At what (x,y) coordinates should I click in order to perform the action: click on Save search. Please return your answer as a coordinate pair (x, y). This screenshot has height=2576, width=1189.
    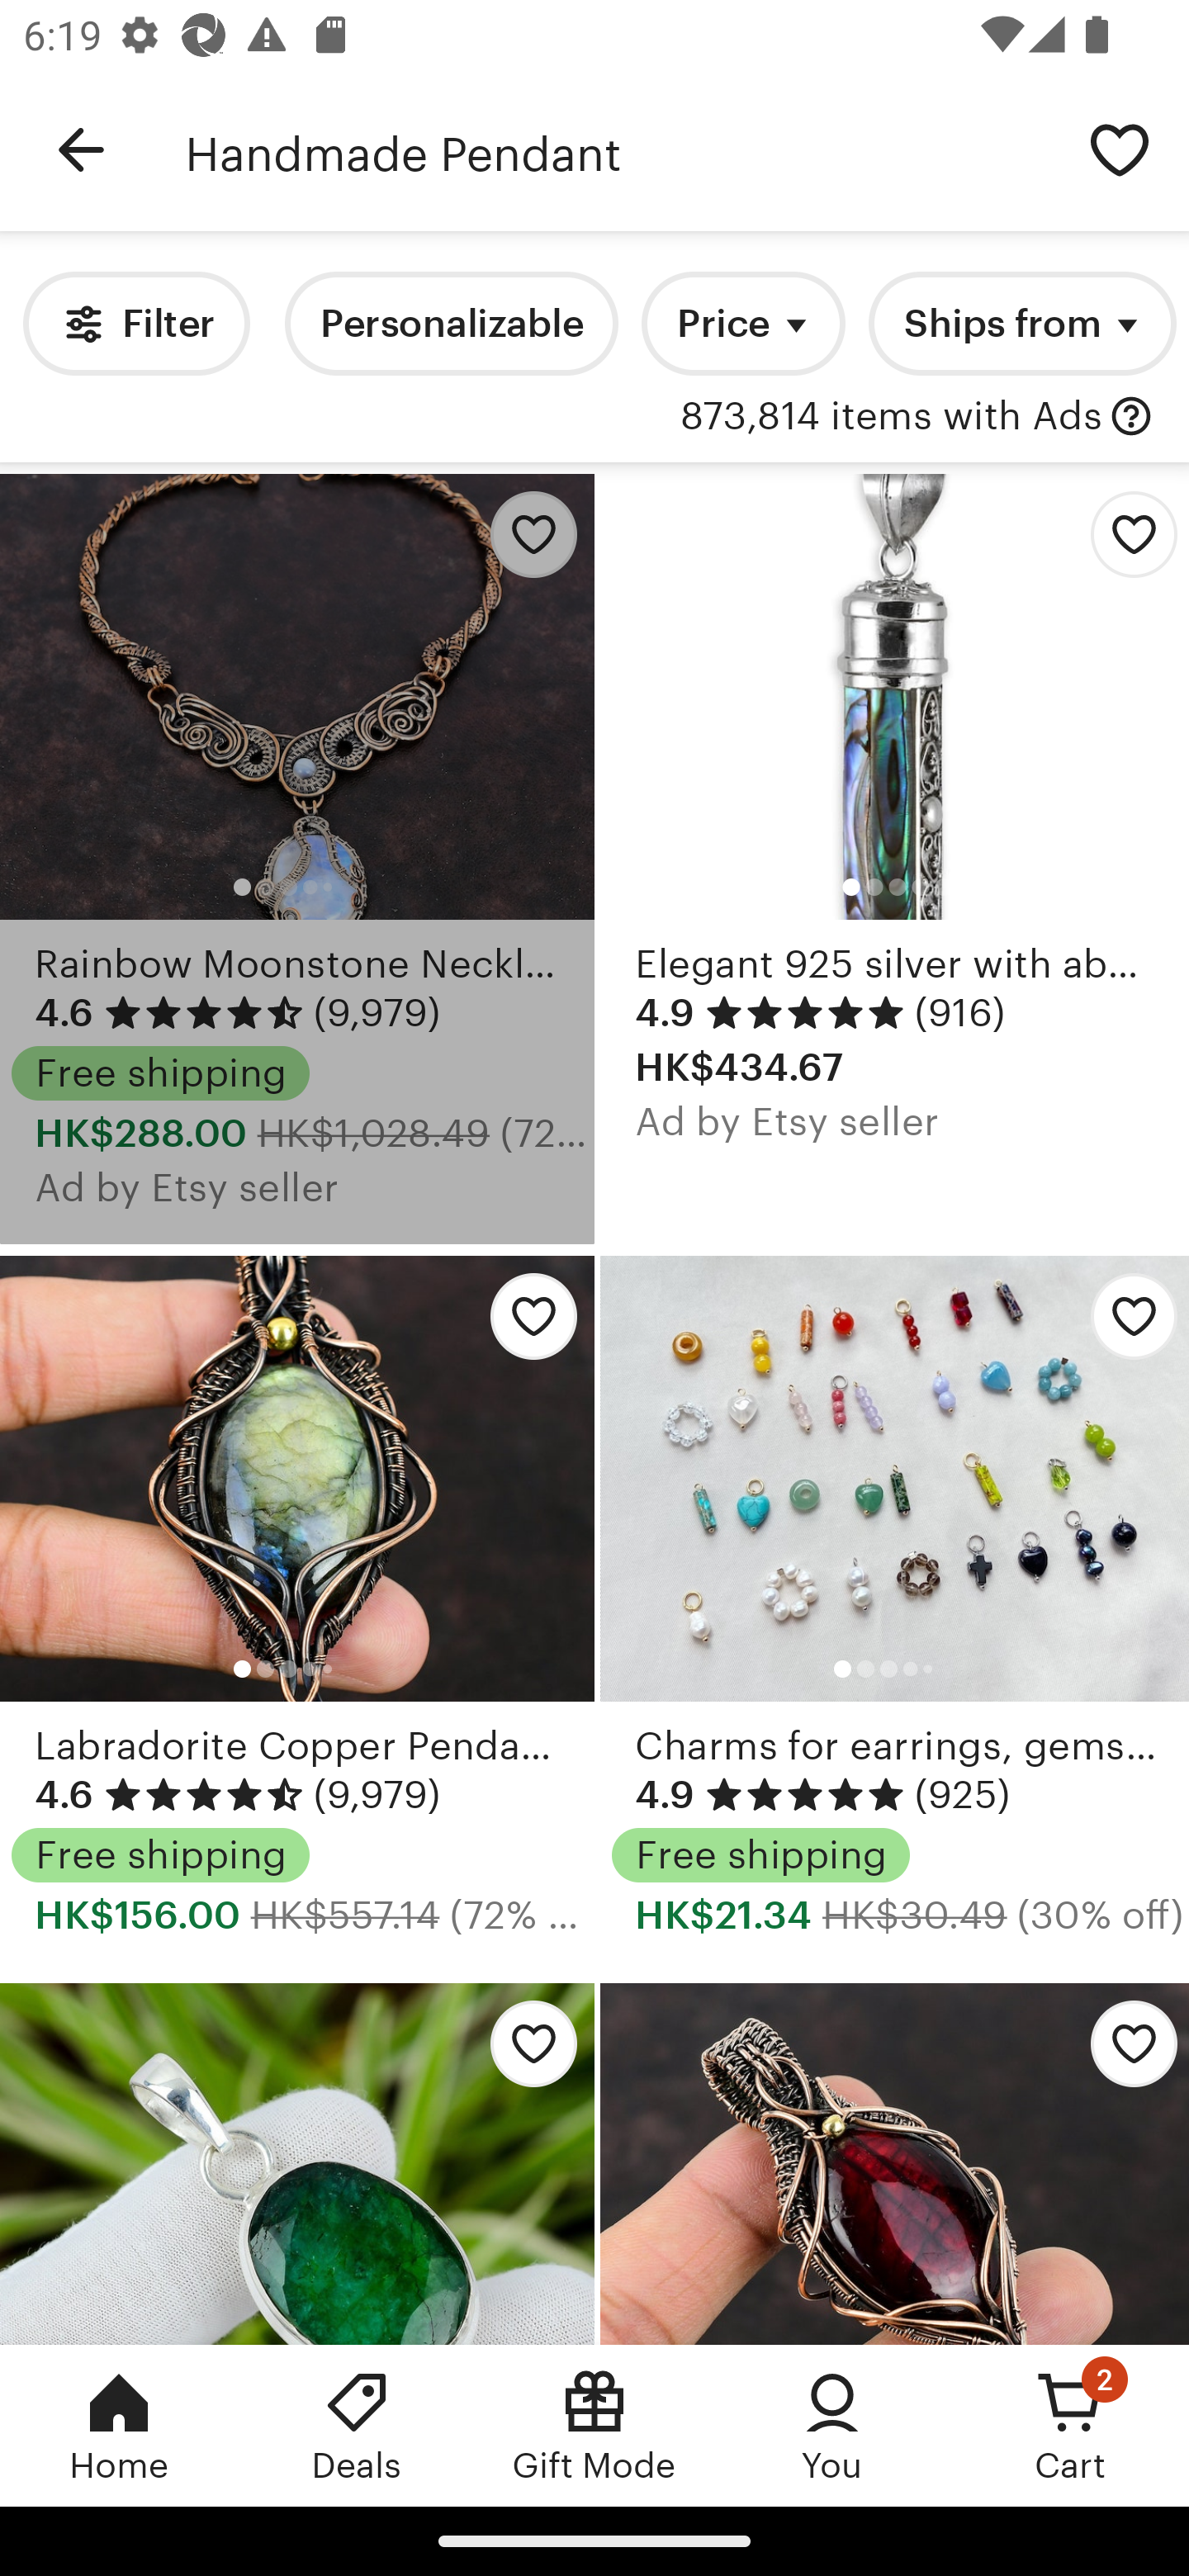
    Looking at the image, I should click on (1120, 149).